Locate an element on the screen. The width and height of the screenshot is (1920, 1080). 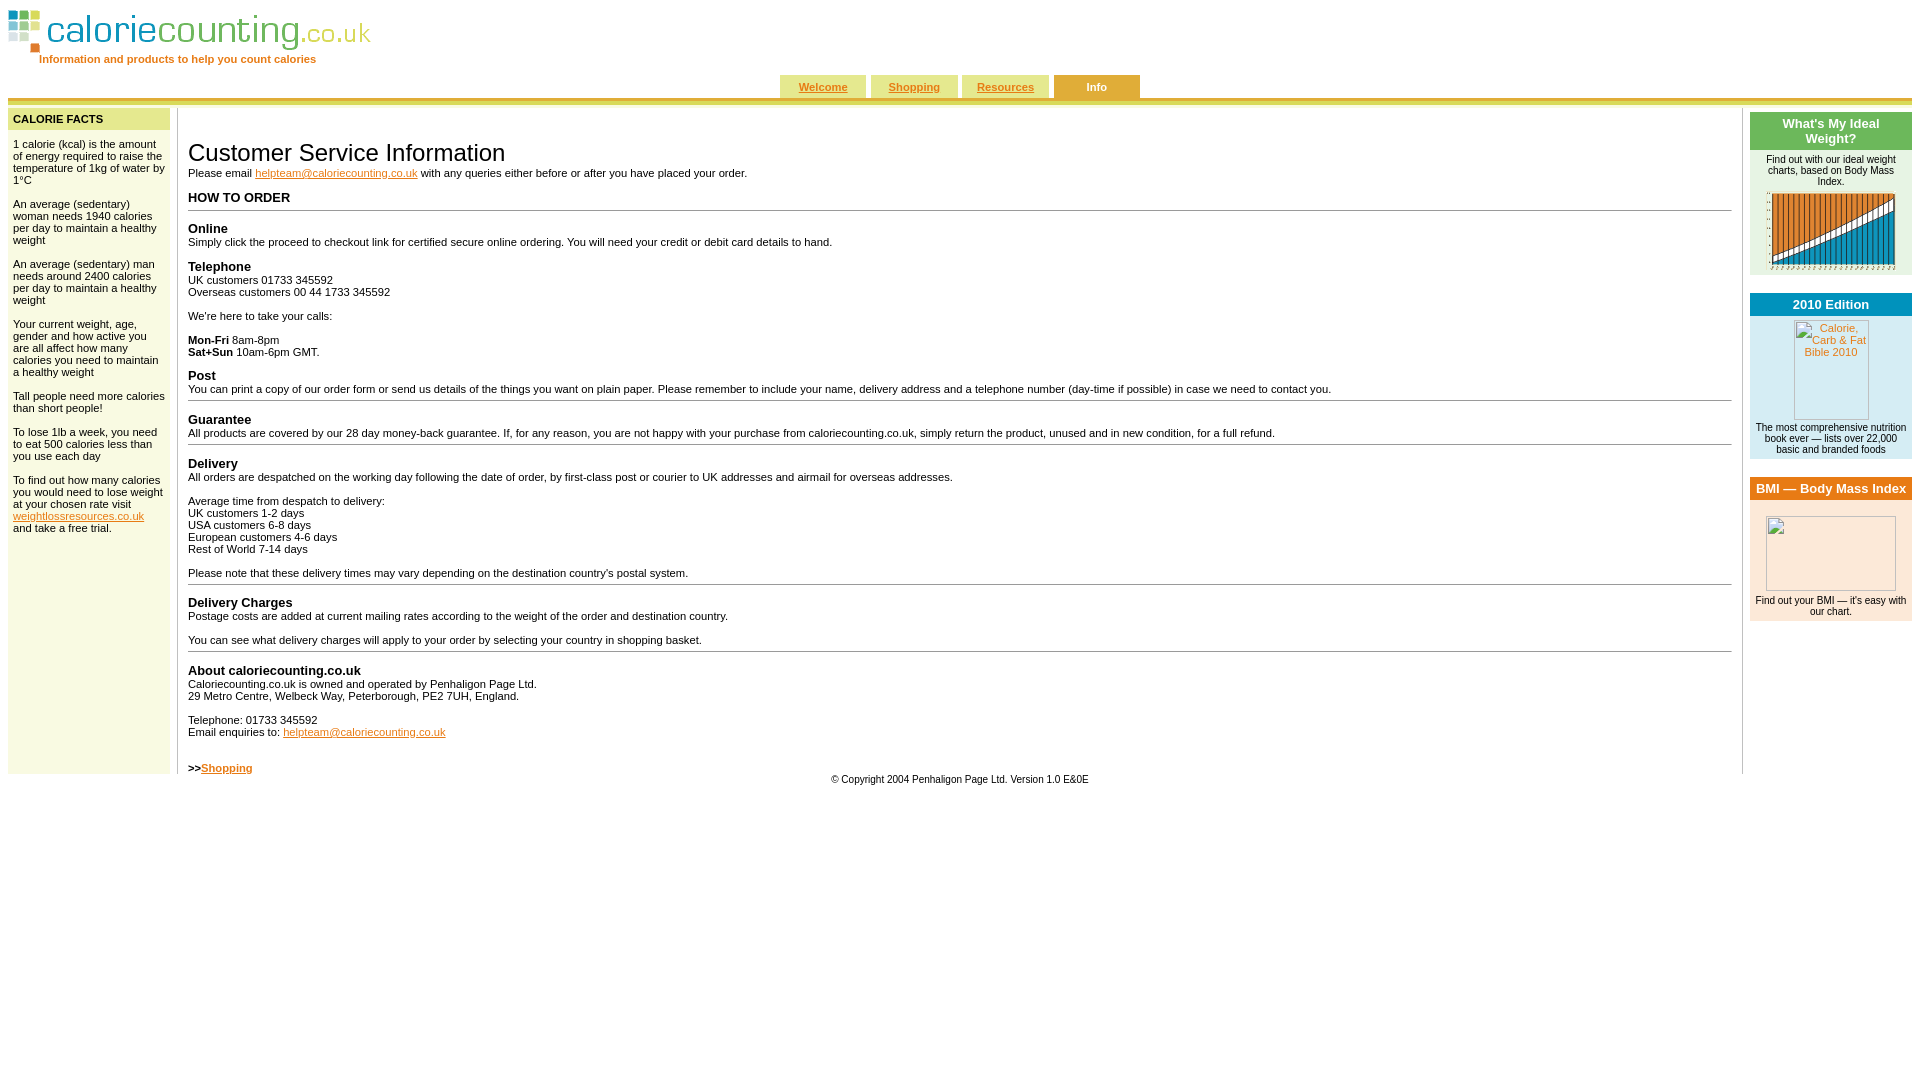
weightlossresources.co.uk is located at coordinates (78, 515).